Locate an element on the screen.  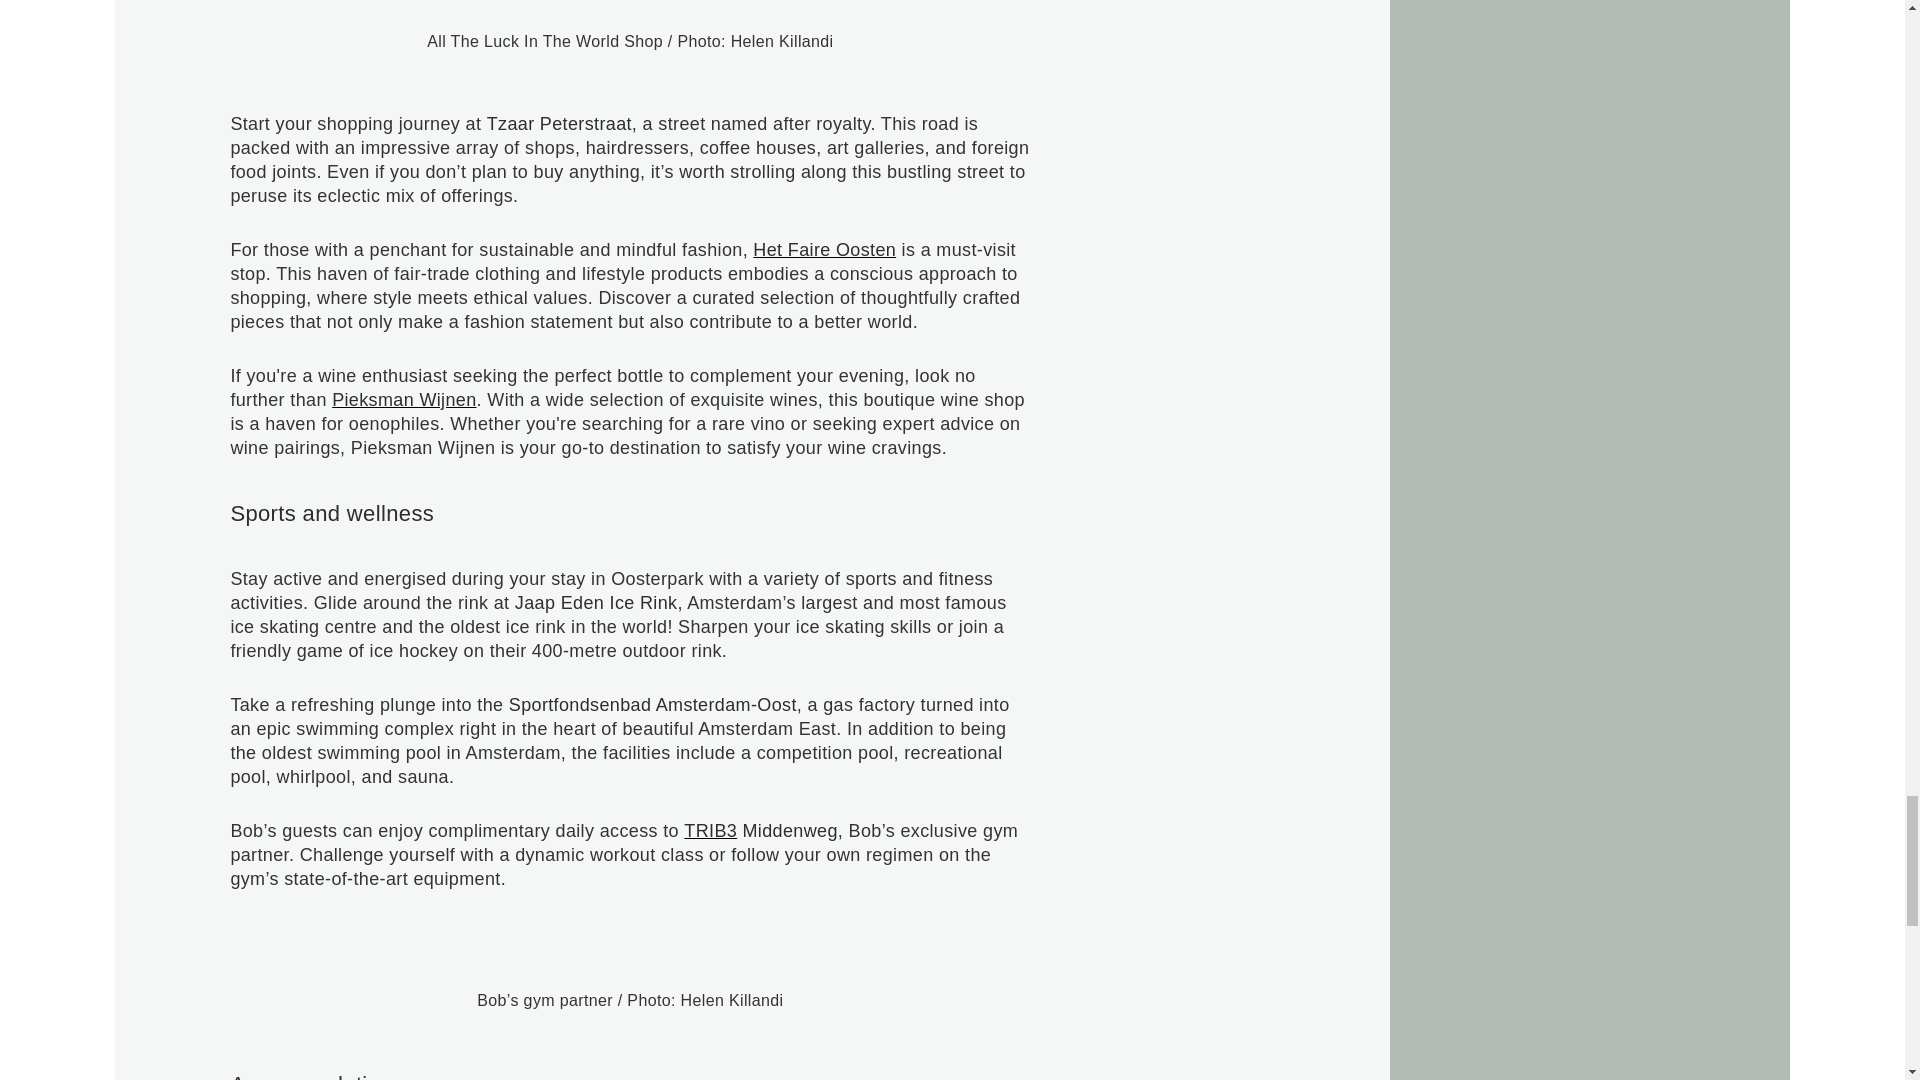
TRIB3 is located at coordinates (710, 830).